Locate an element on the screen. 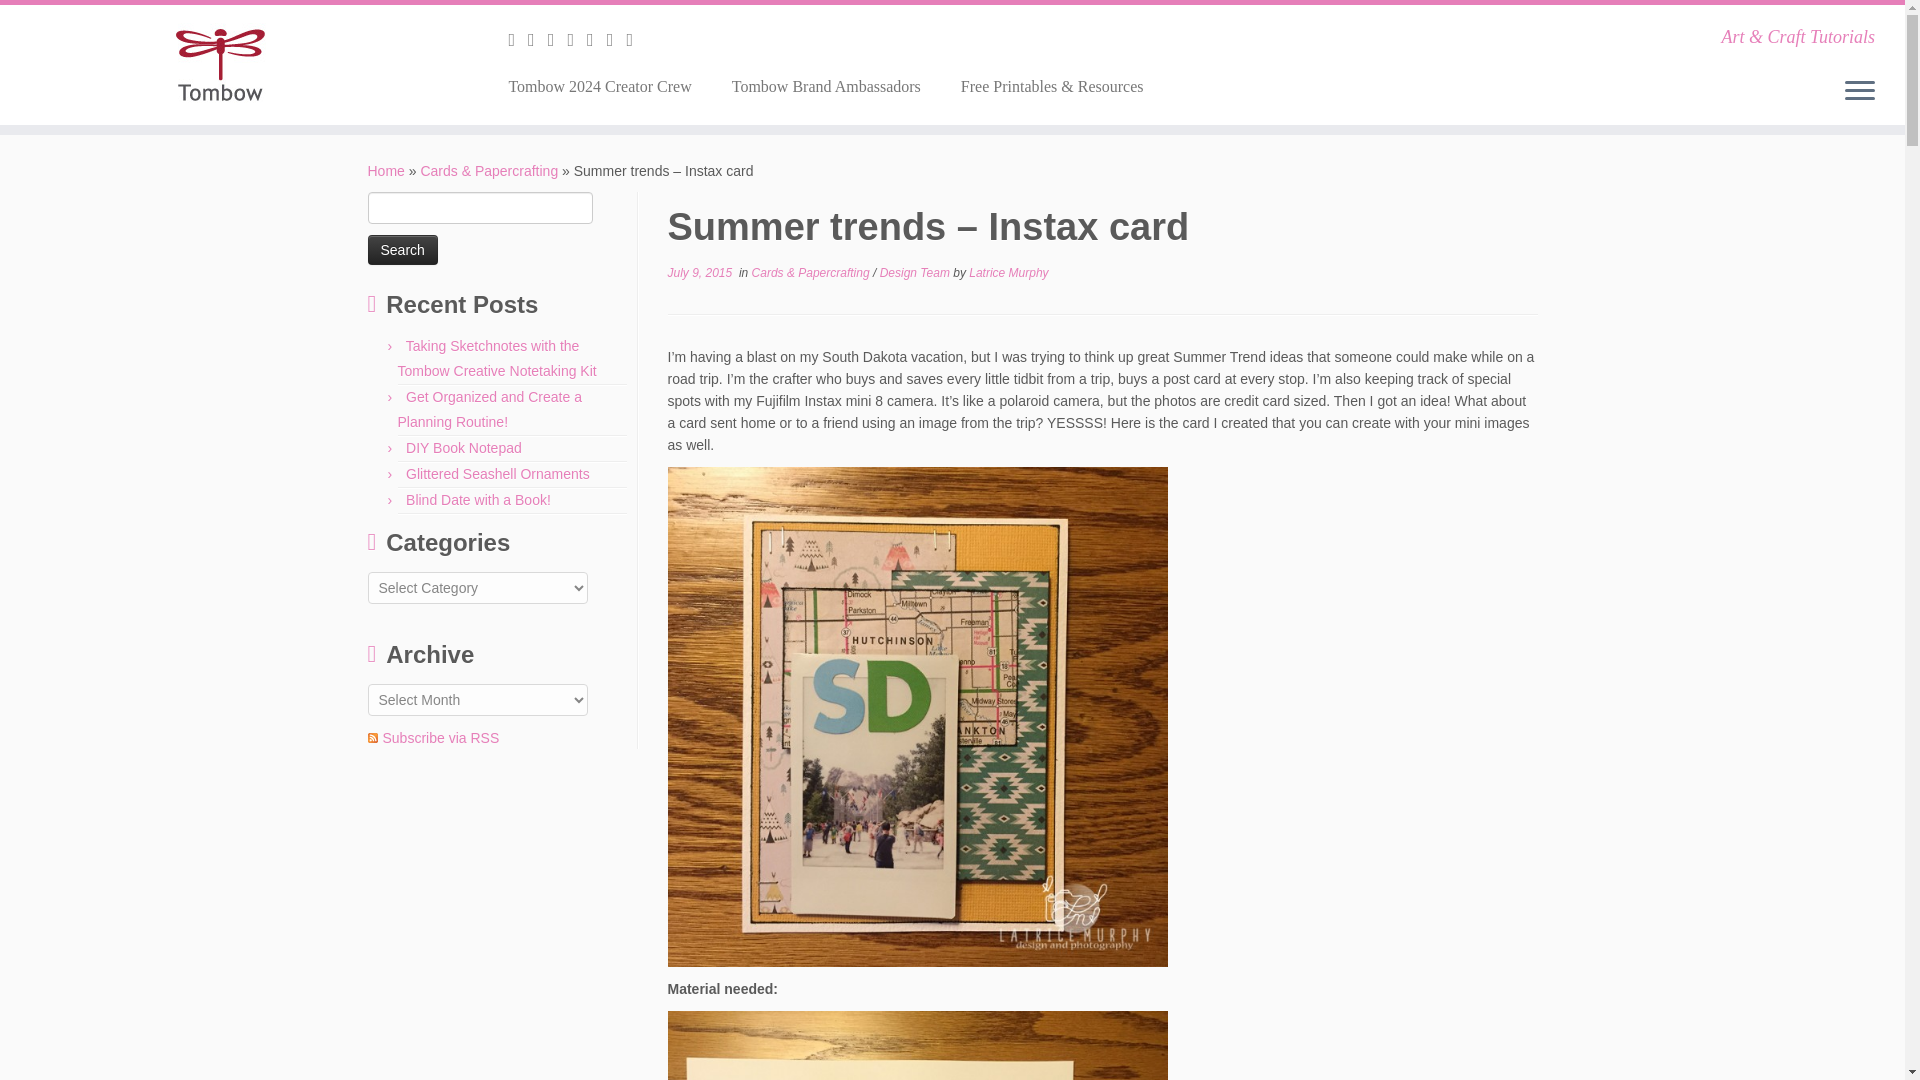 The image size is (1920, 1080). Latrice Murphy is located at coordinates (1008, 272).